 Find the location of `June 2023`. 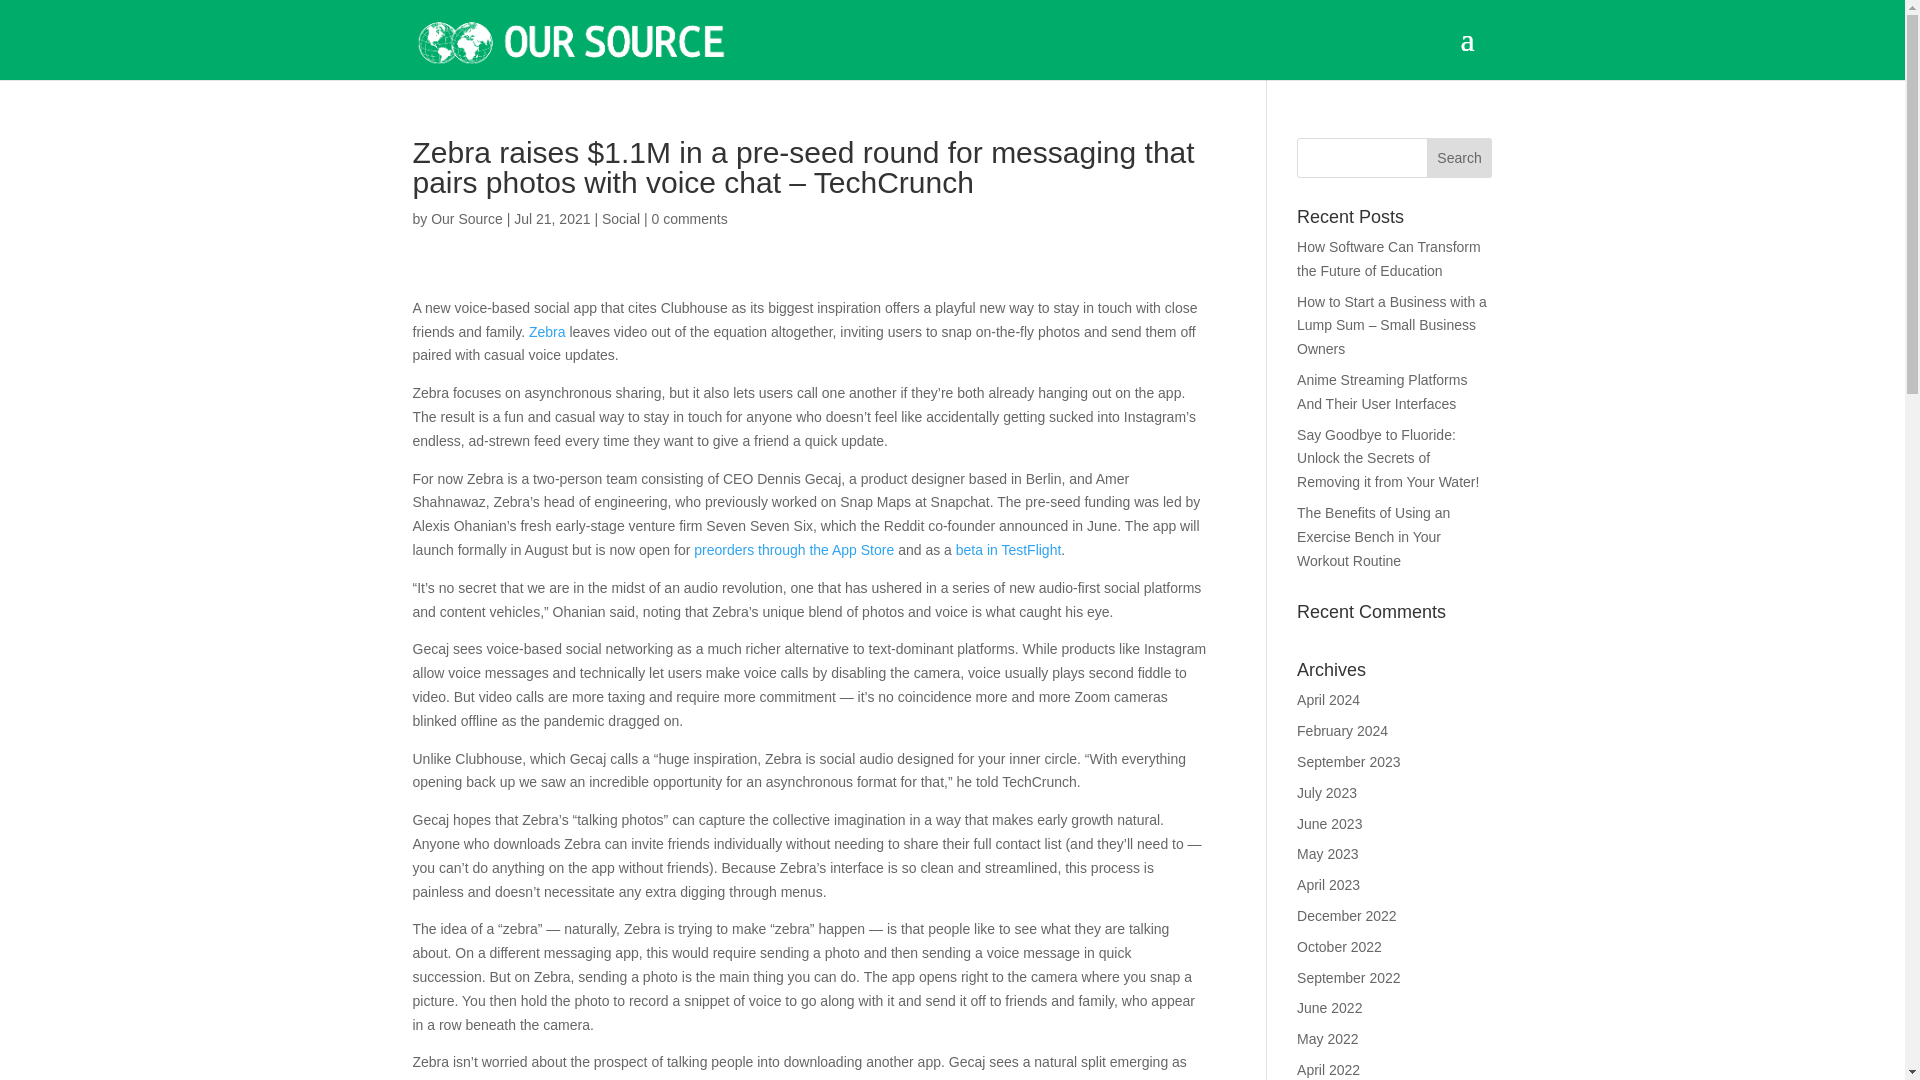

June 2023 is located at coordinates (1329, 824).